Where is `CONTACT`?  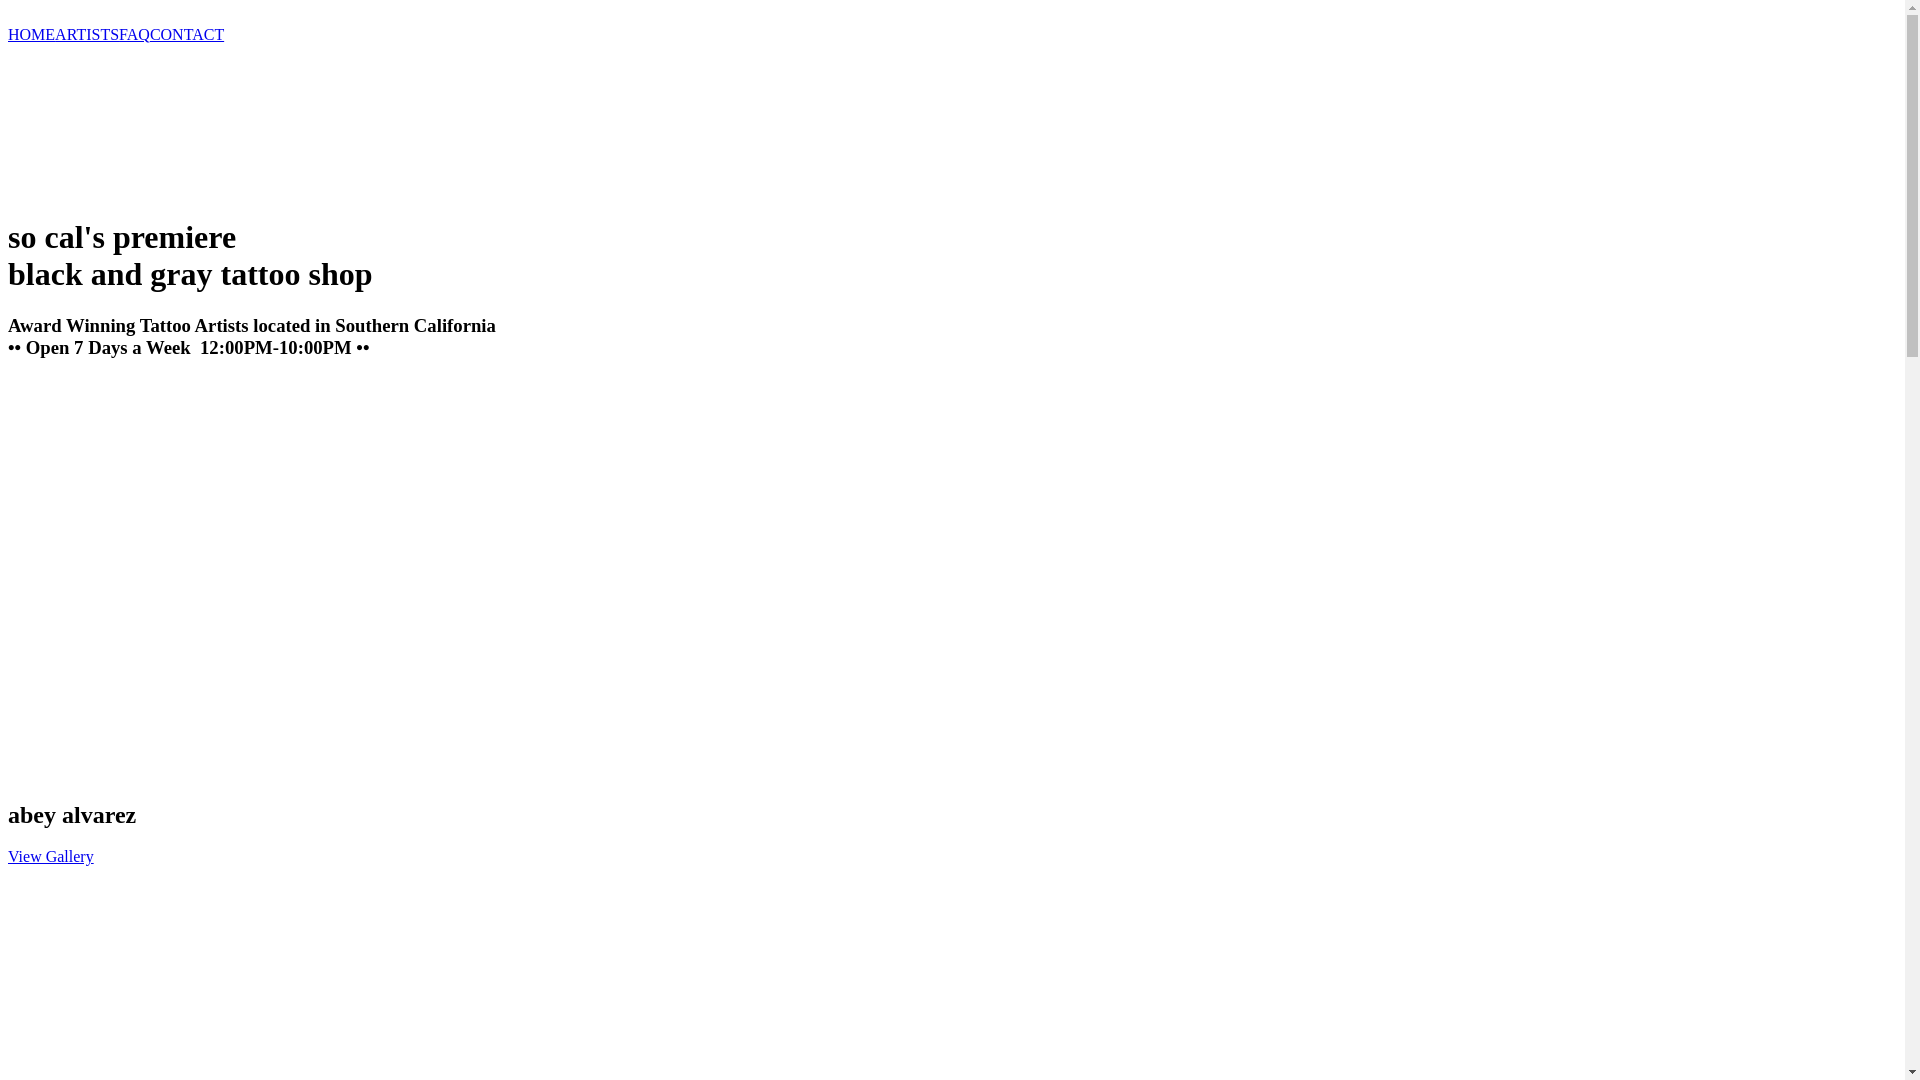 CONTACT is located at coordinates (187, 34).